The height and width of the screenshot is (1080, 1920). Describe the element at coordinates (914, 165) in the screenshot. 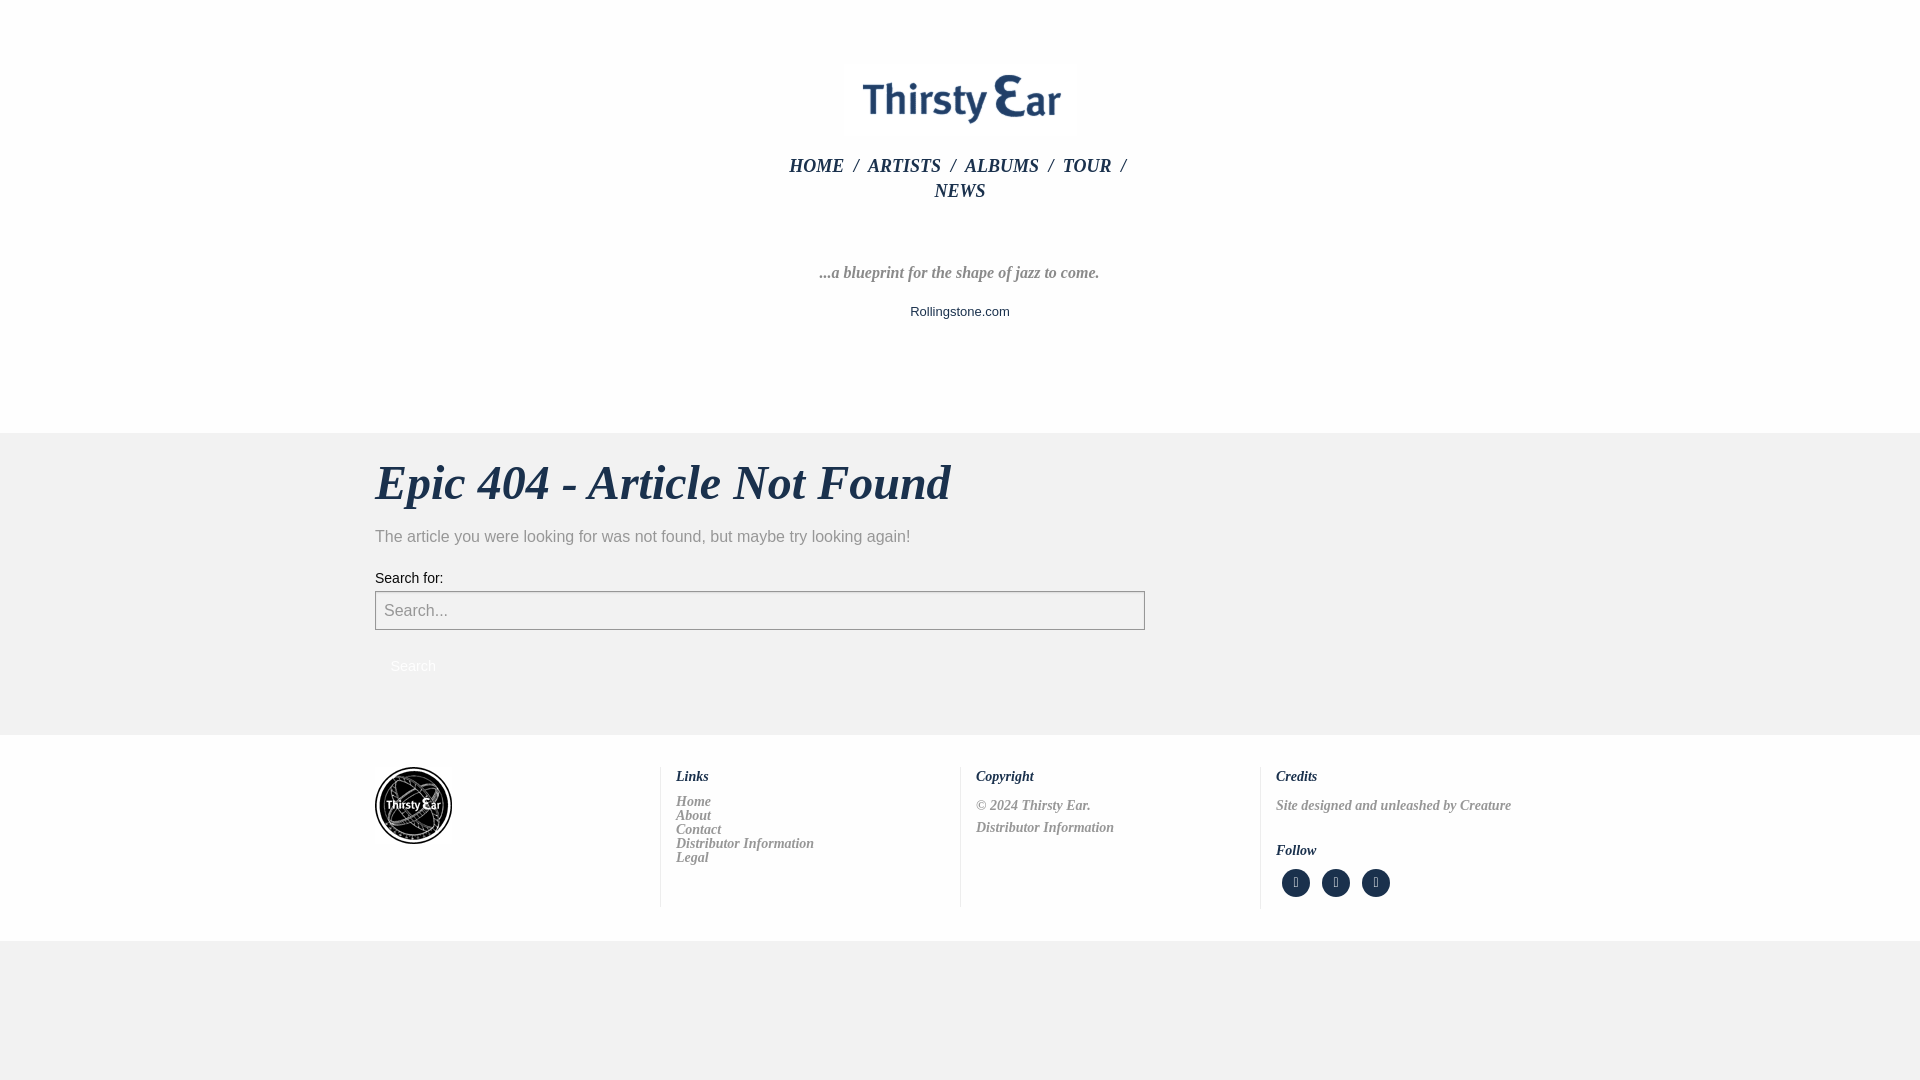

I see `ARTISTS` at that location.